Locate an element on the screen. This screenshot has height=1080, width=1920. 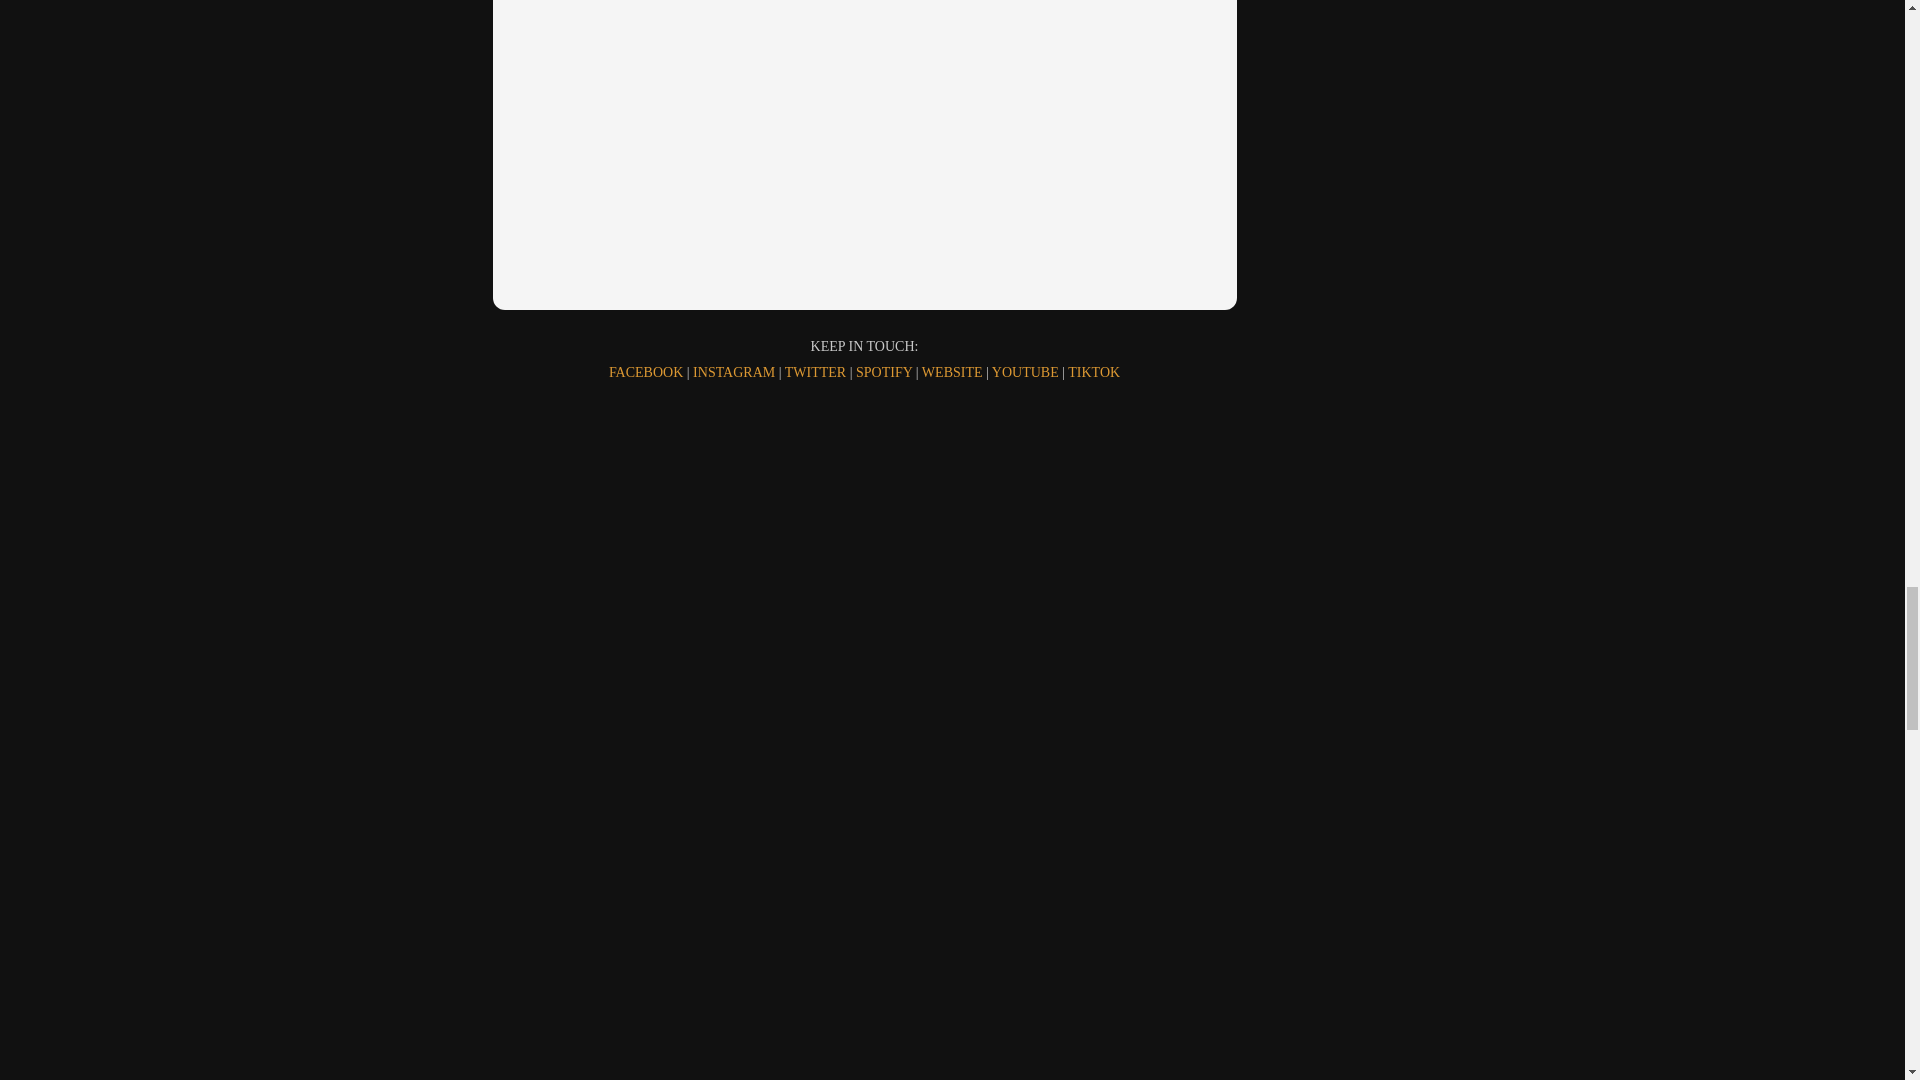
YOUTUBE is located at coordinates (1026, 372).